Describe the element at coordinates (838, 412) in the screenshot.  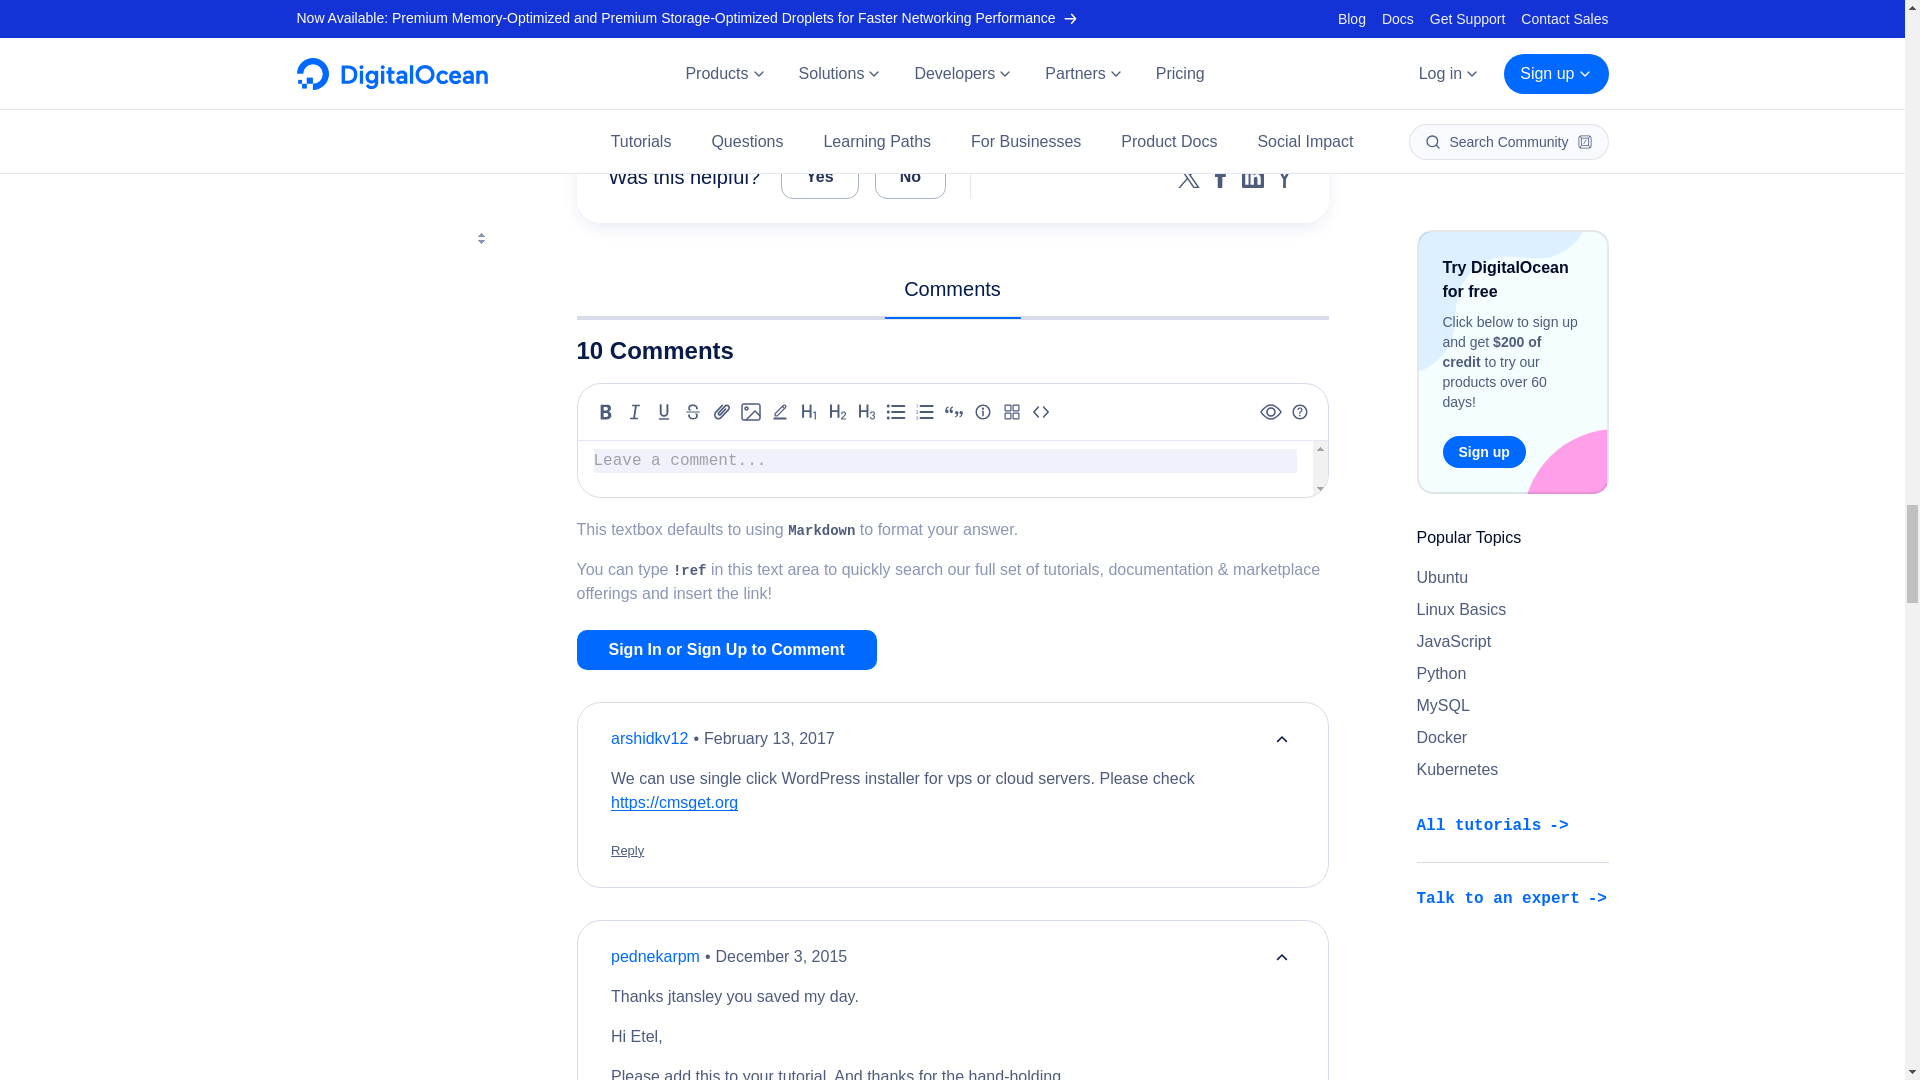
I see `Heading 2` at that location.